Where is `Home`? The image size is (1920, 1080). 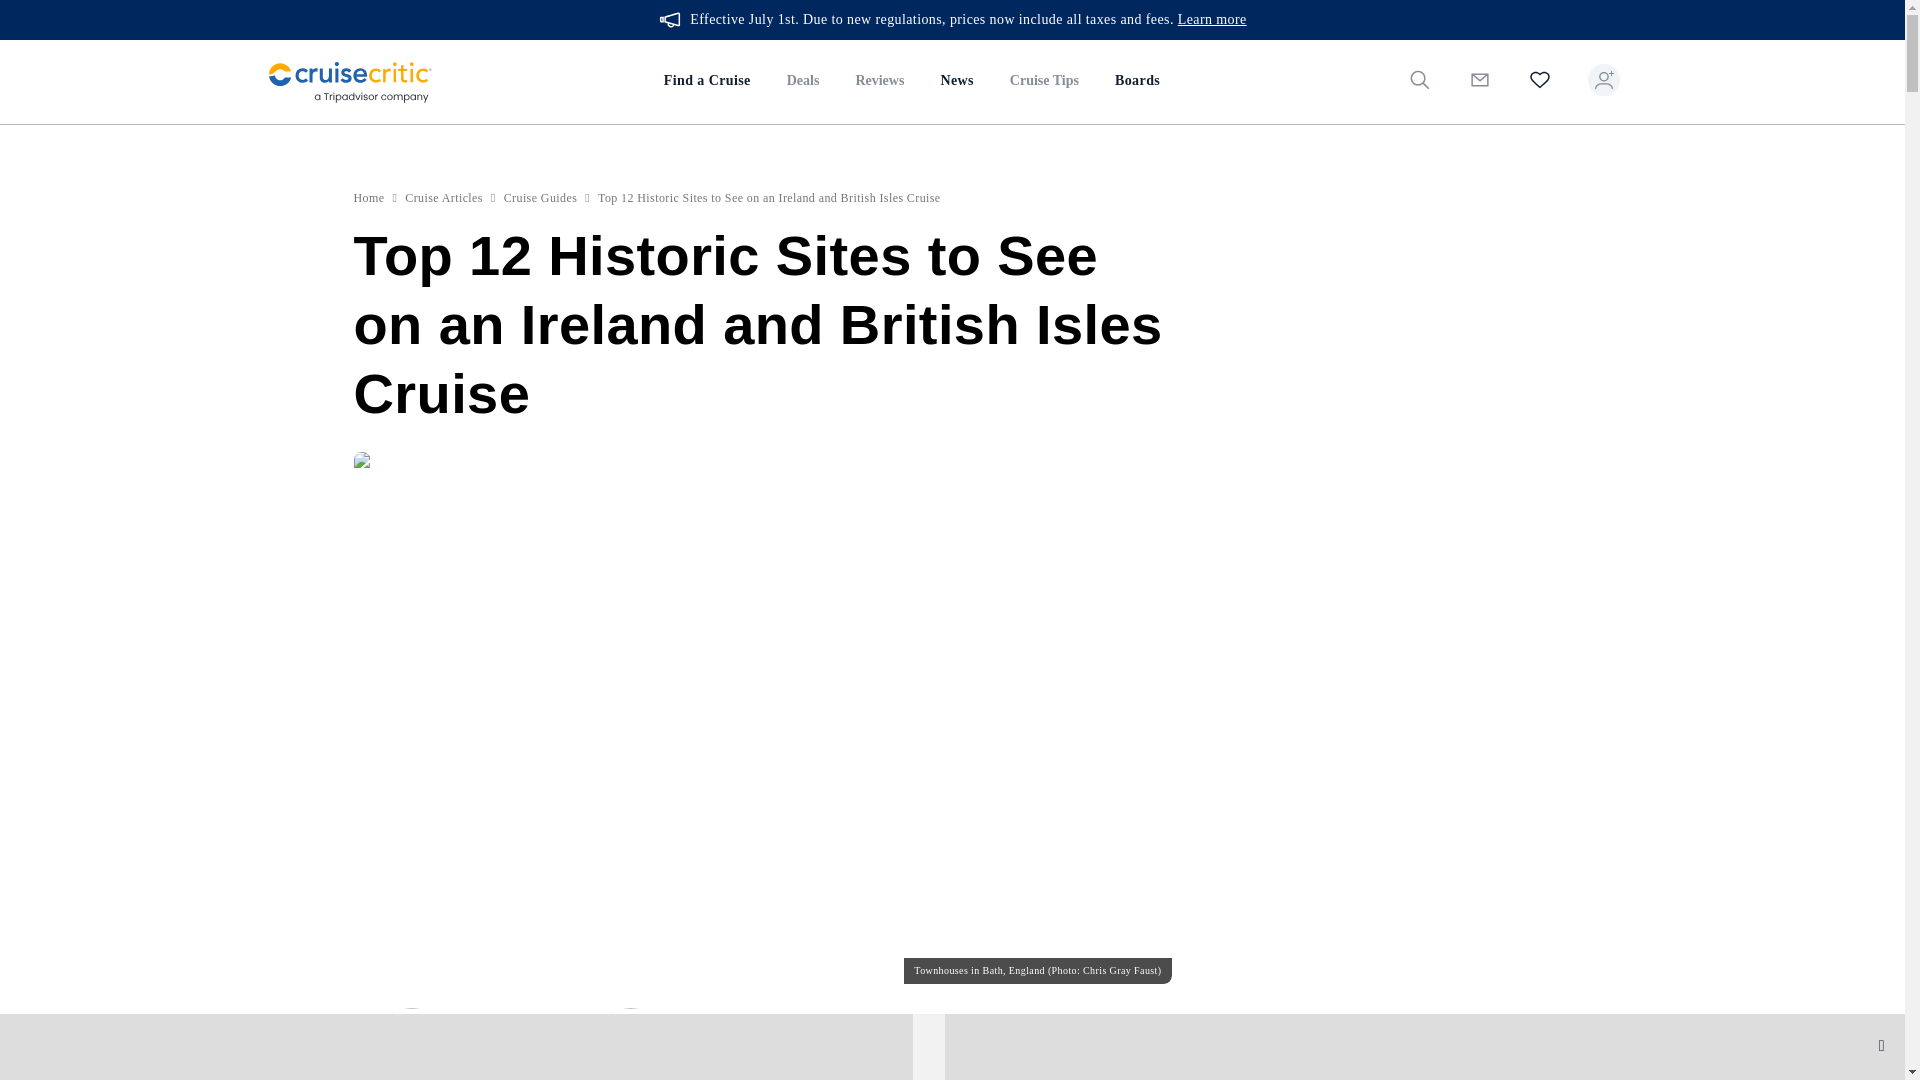
Home is located at coordinates (369, 198).